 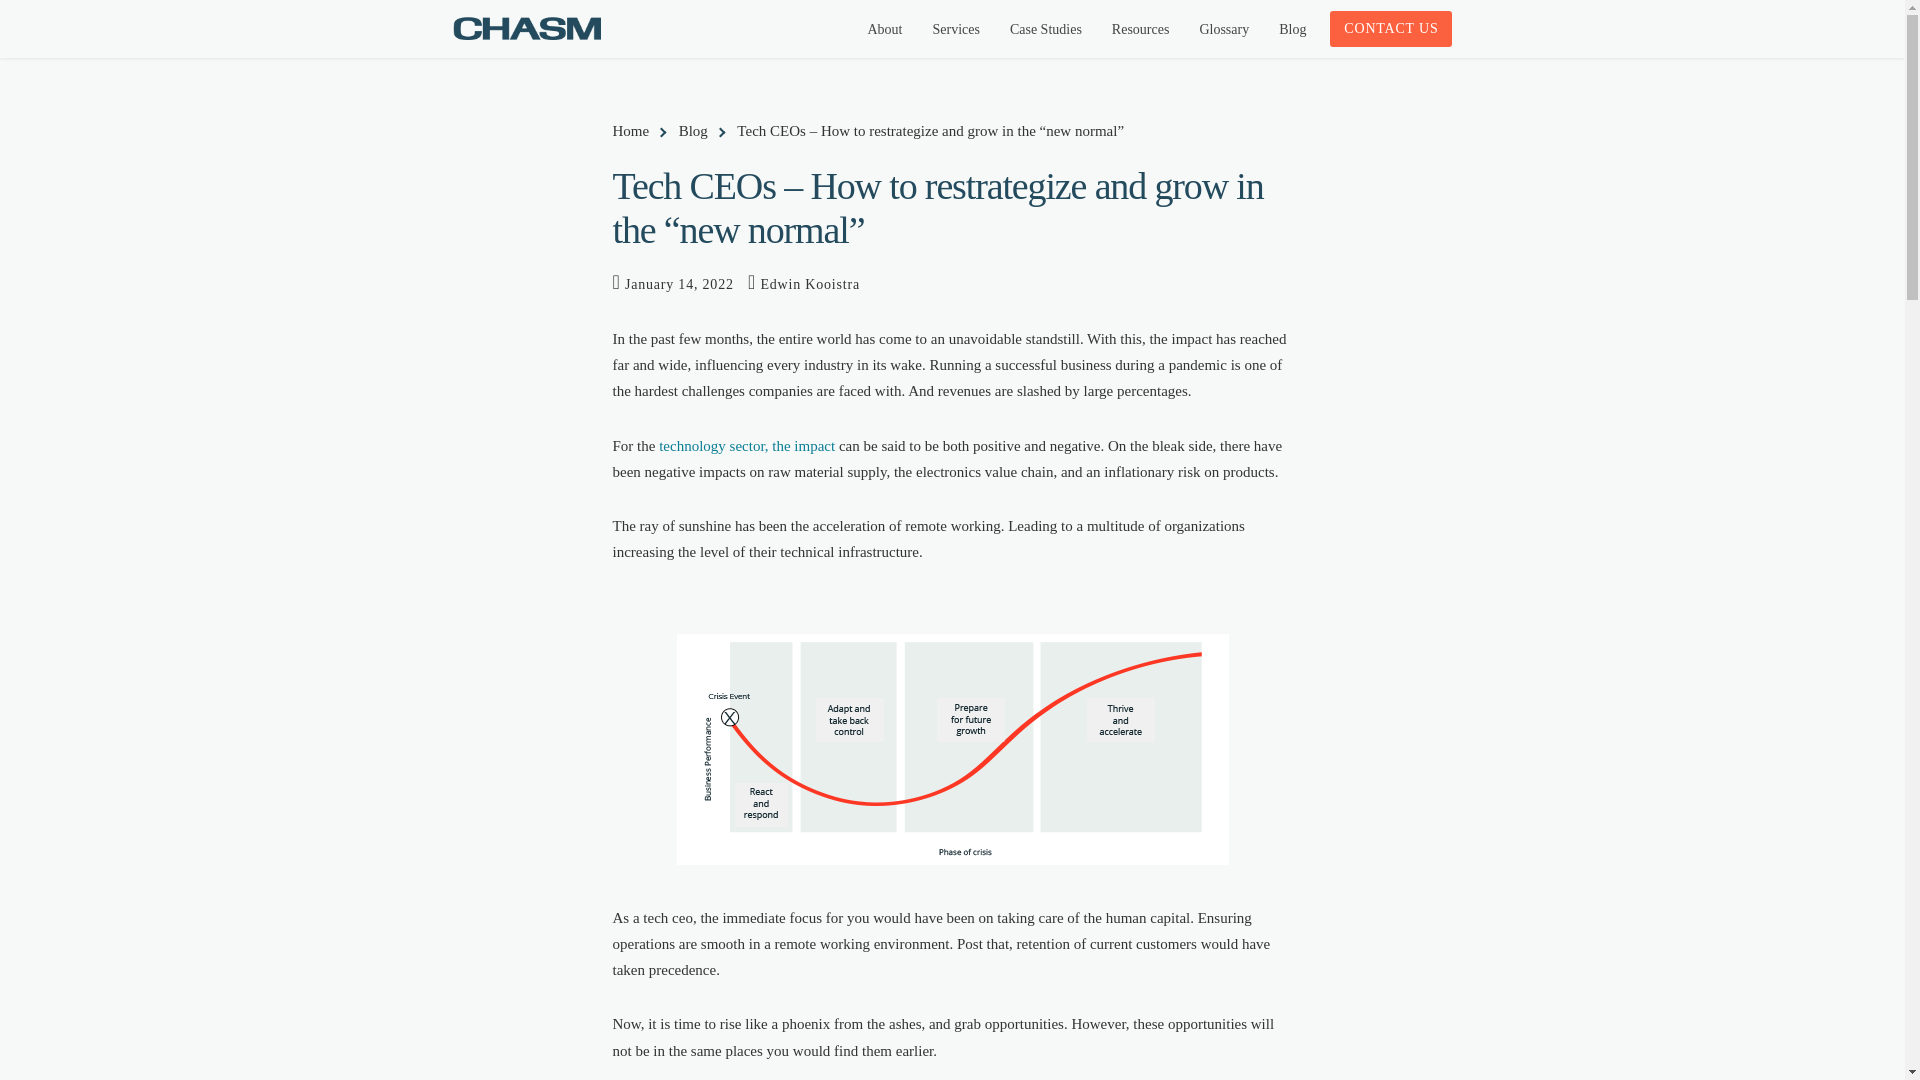 I want to click on Case Studies, so click(x=1045, y=30).